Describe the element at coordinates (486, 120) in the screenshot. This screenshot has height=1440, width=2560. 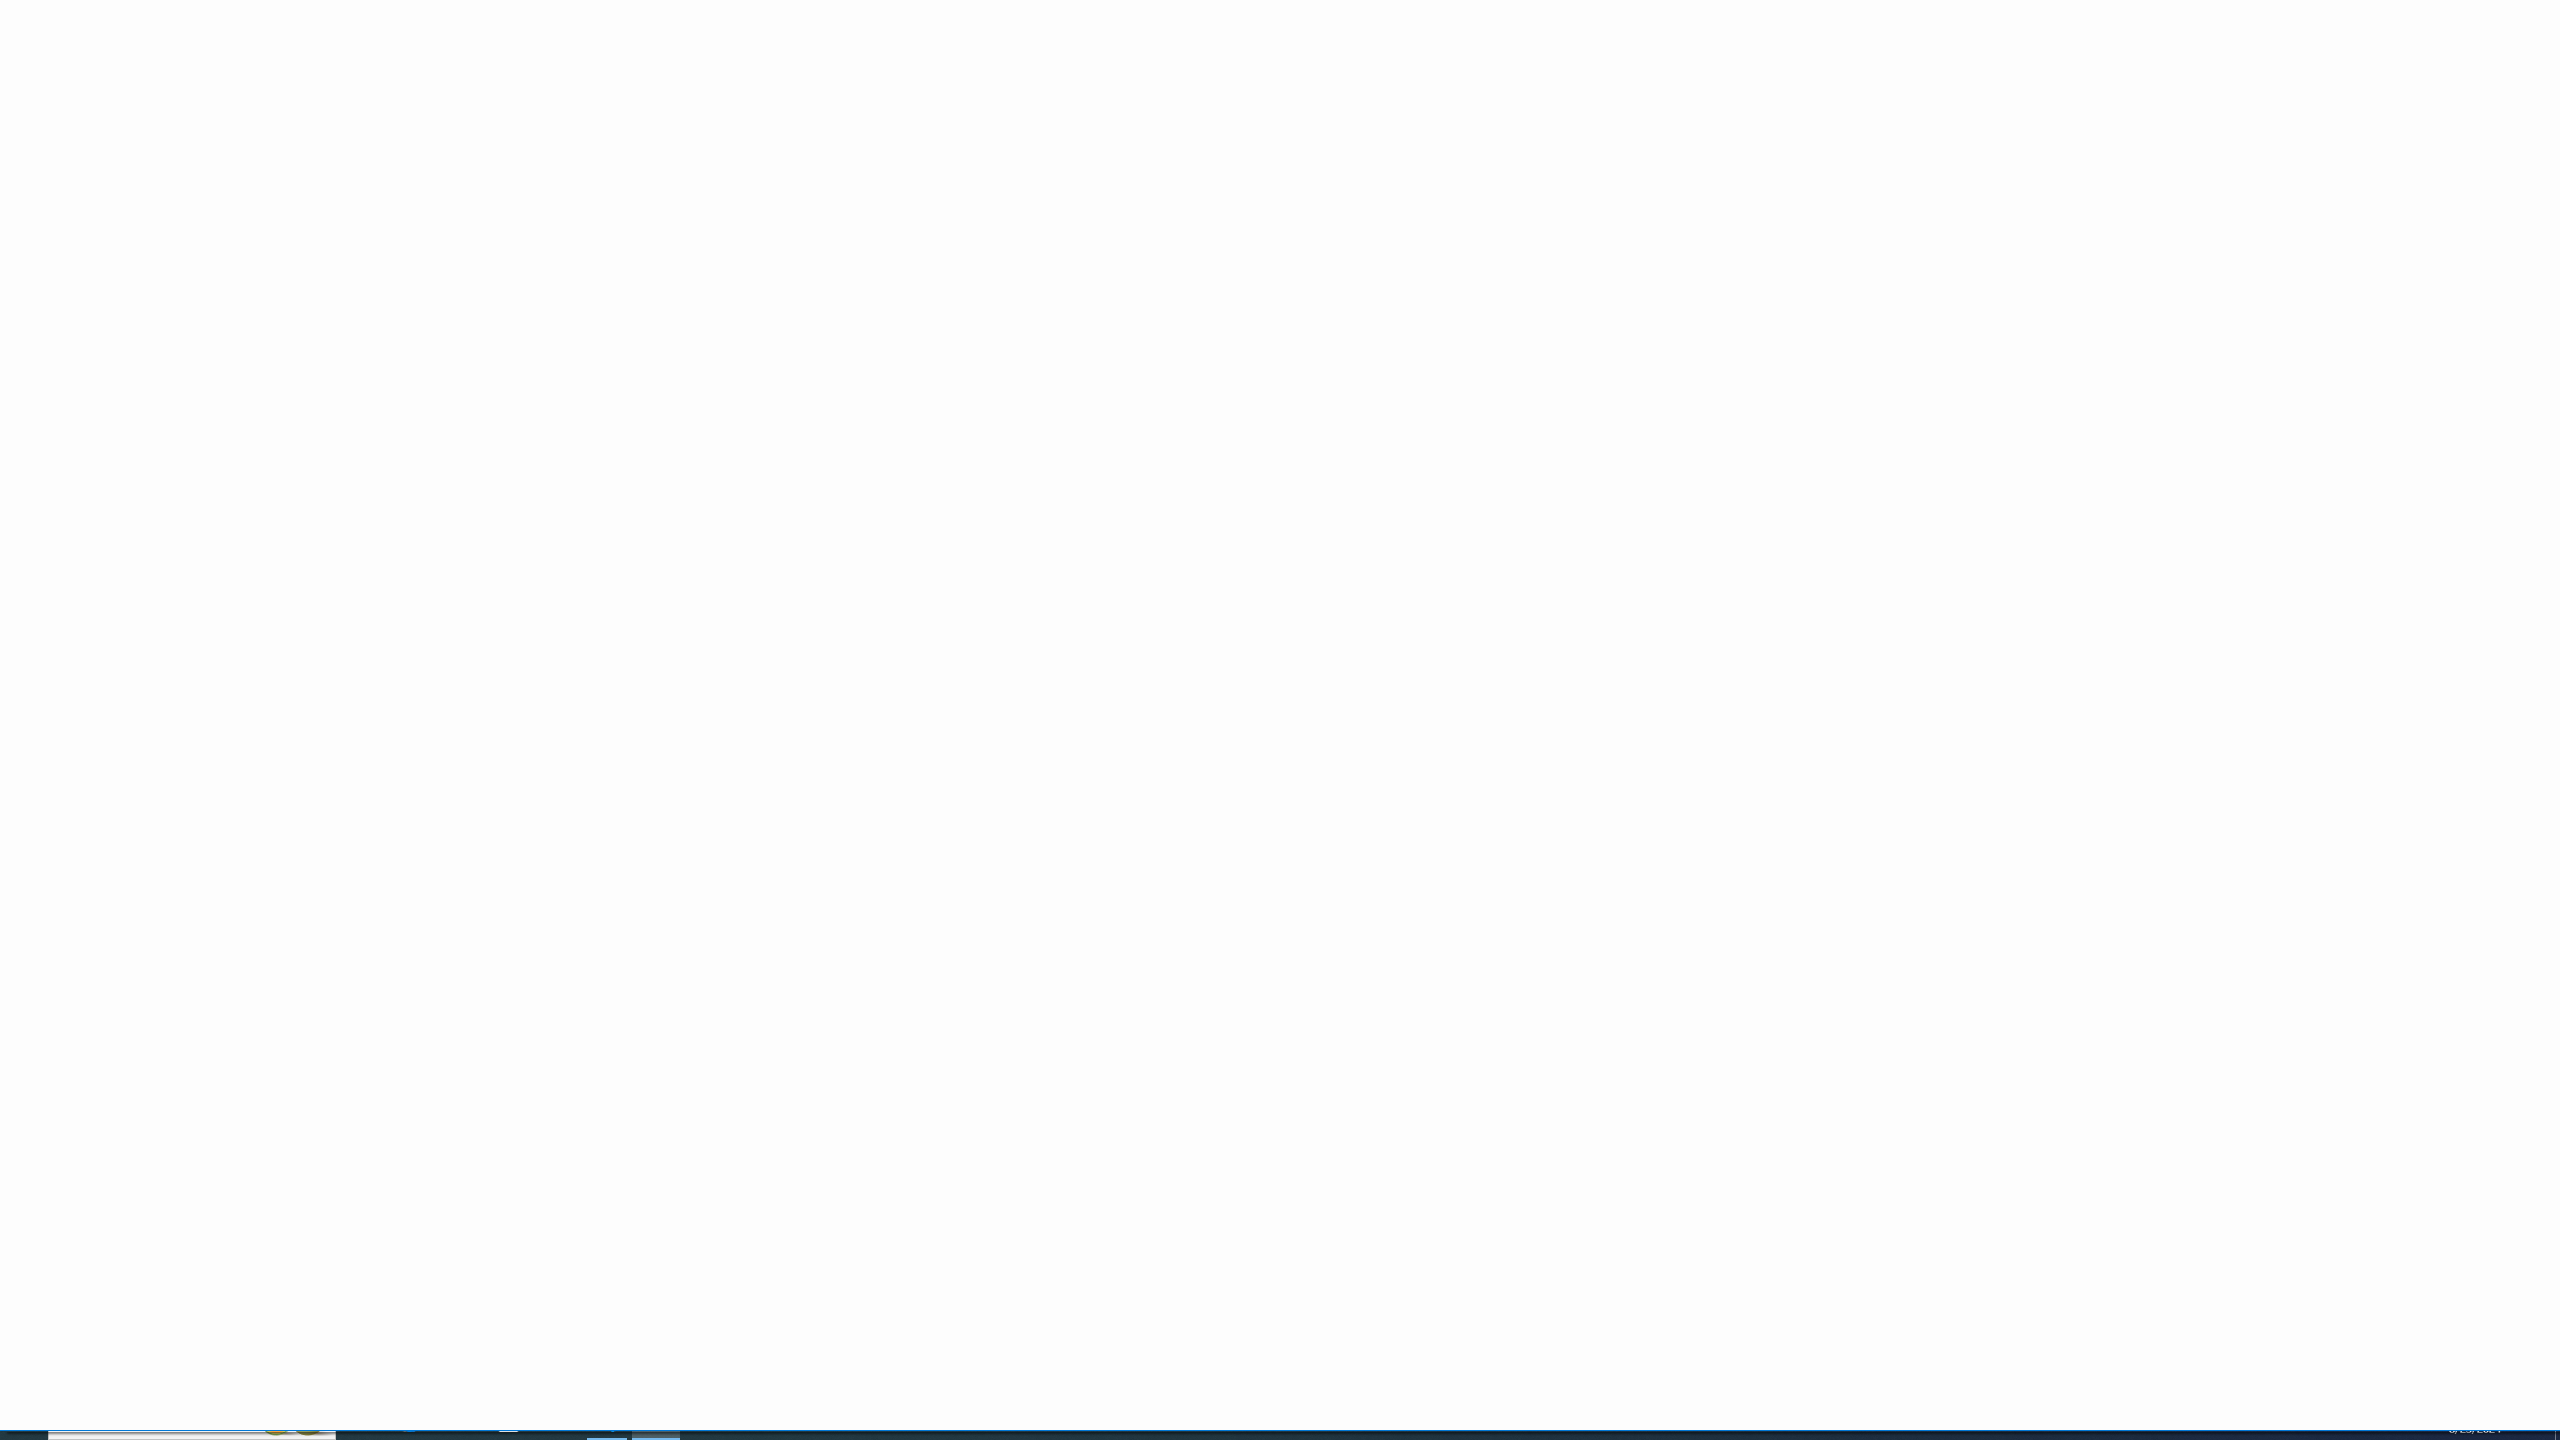
I see `Center` at that location.